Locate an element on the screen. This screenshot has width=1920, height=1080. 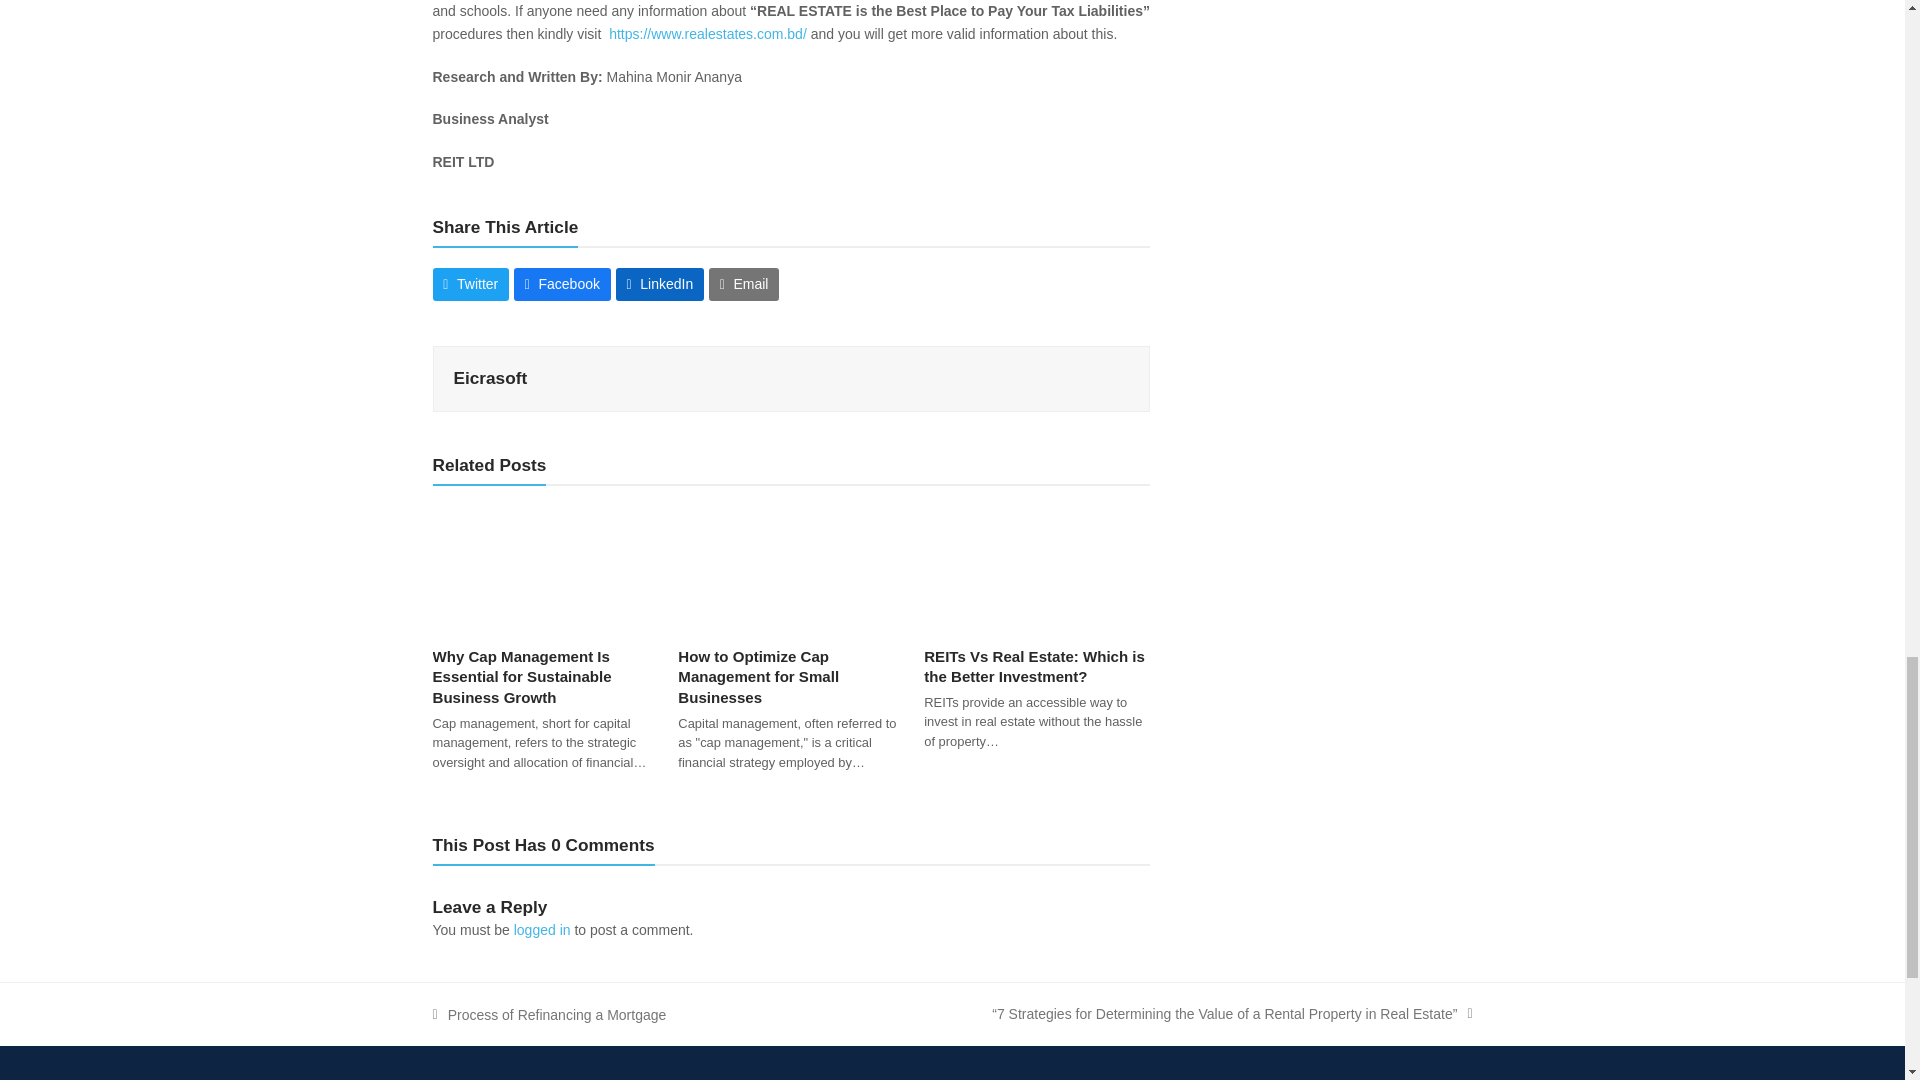
How to Optimize Cap Management for Small Businesses is located at coordinates (790, 566).